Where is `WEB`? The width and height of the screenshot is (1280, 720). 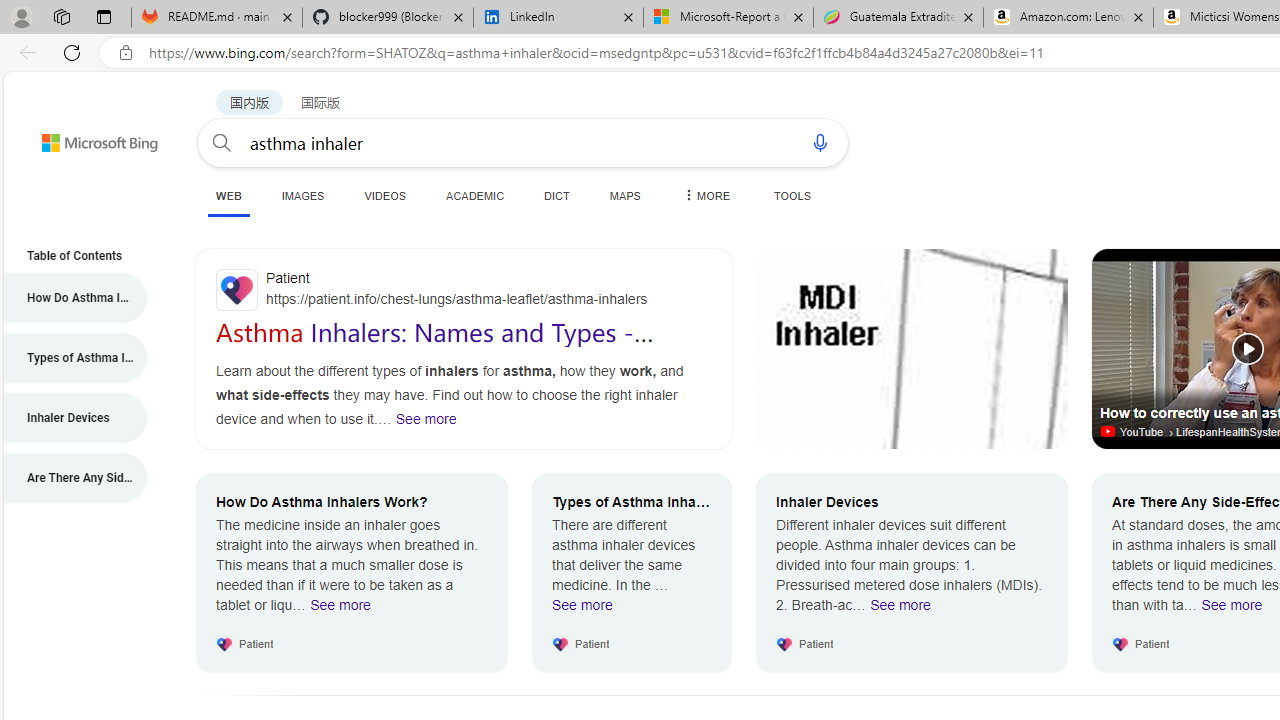
WEB is located at coordinates (228, 196).